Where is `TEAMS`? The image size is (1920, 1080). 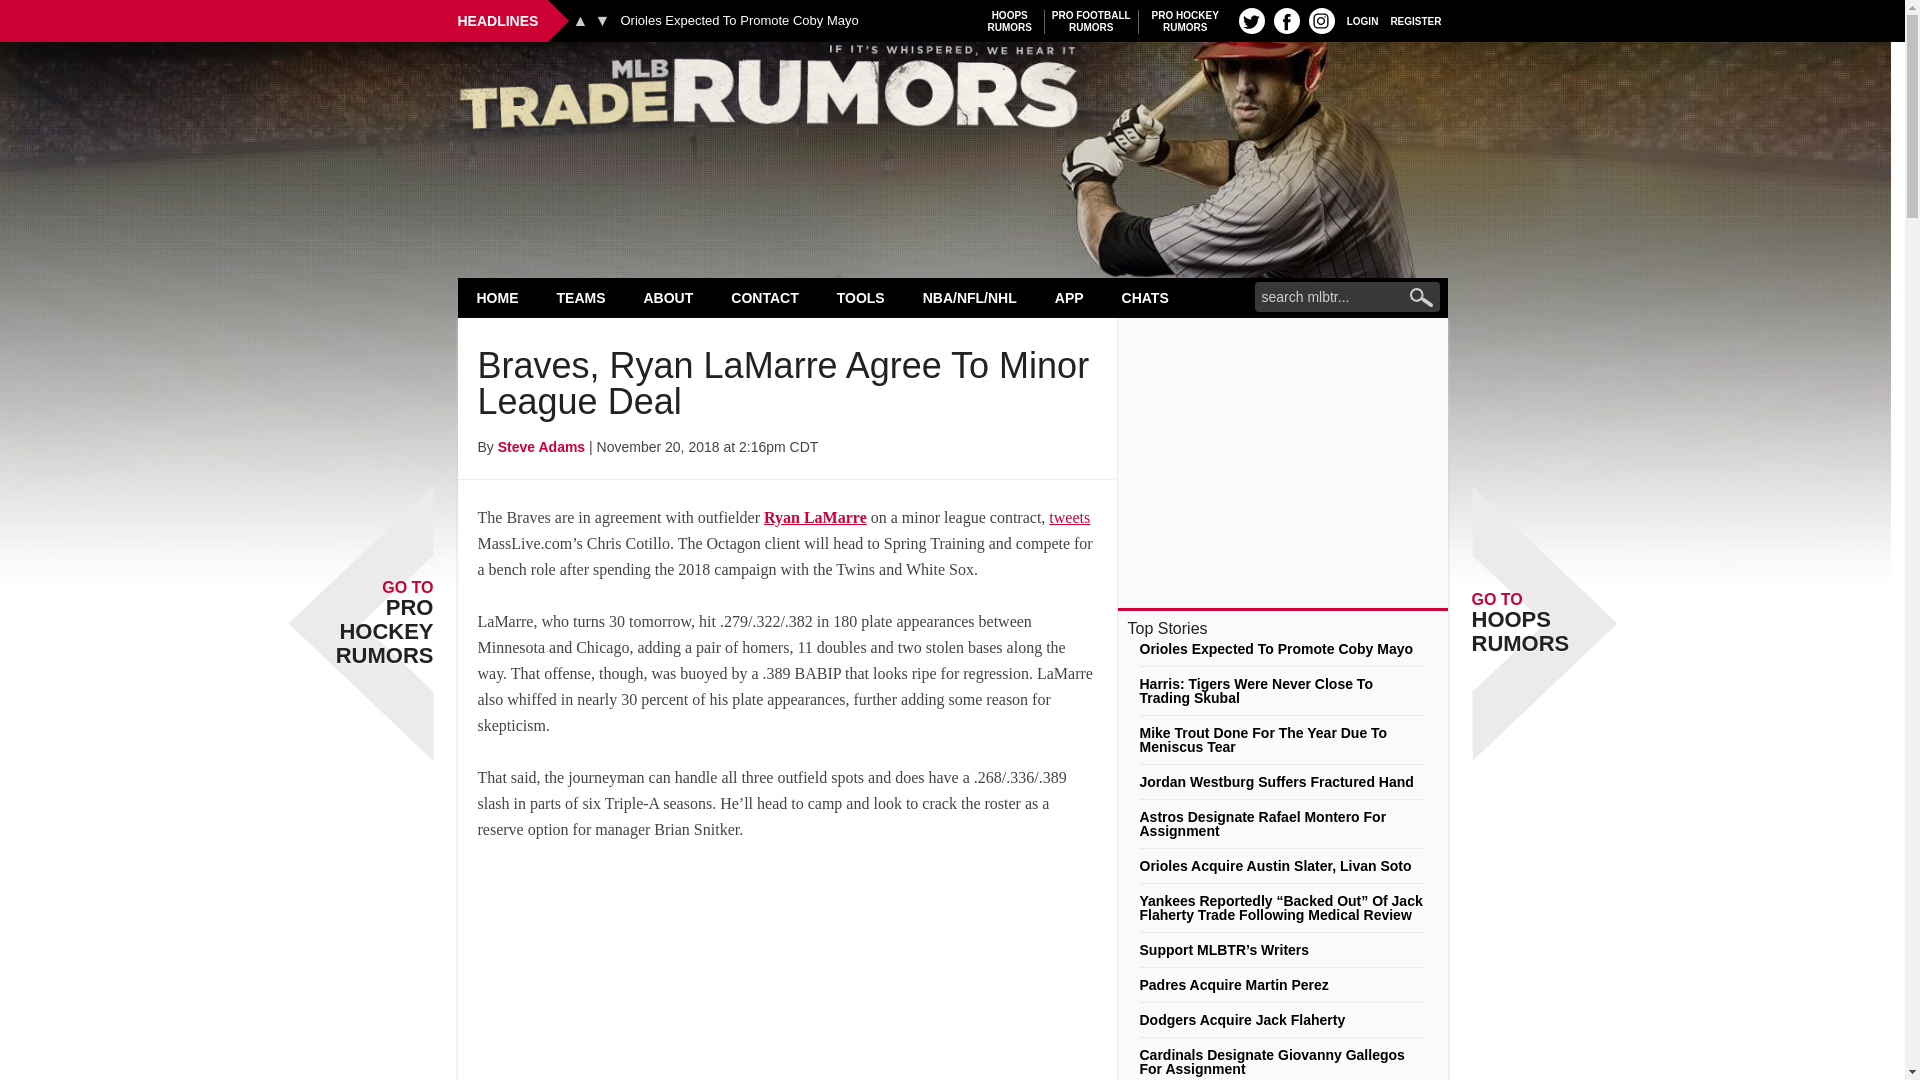
TEAMS is located at coordinates (602, 20).